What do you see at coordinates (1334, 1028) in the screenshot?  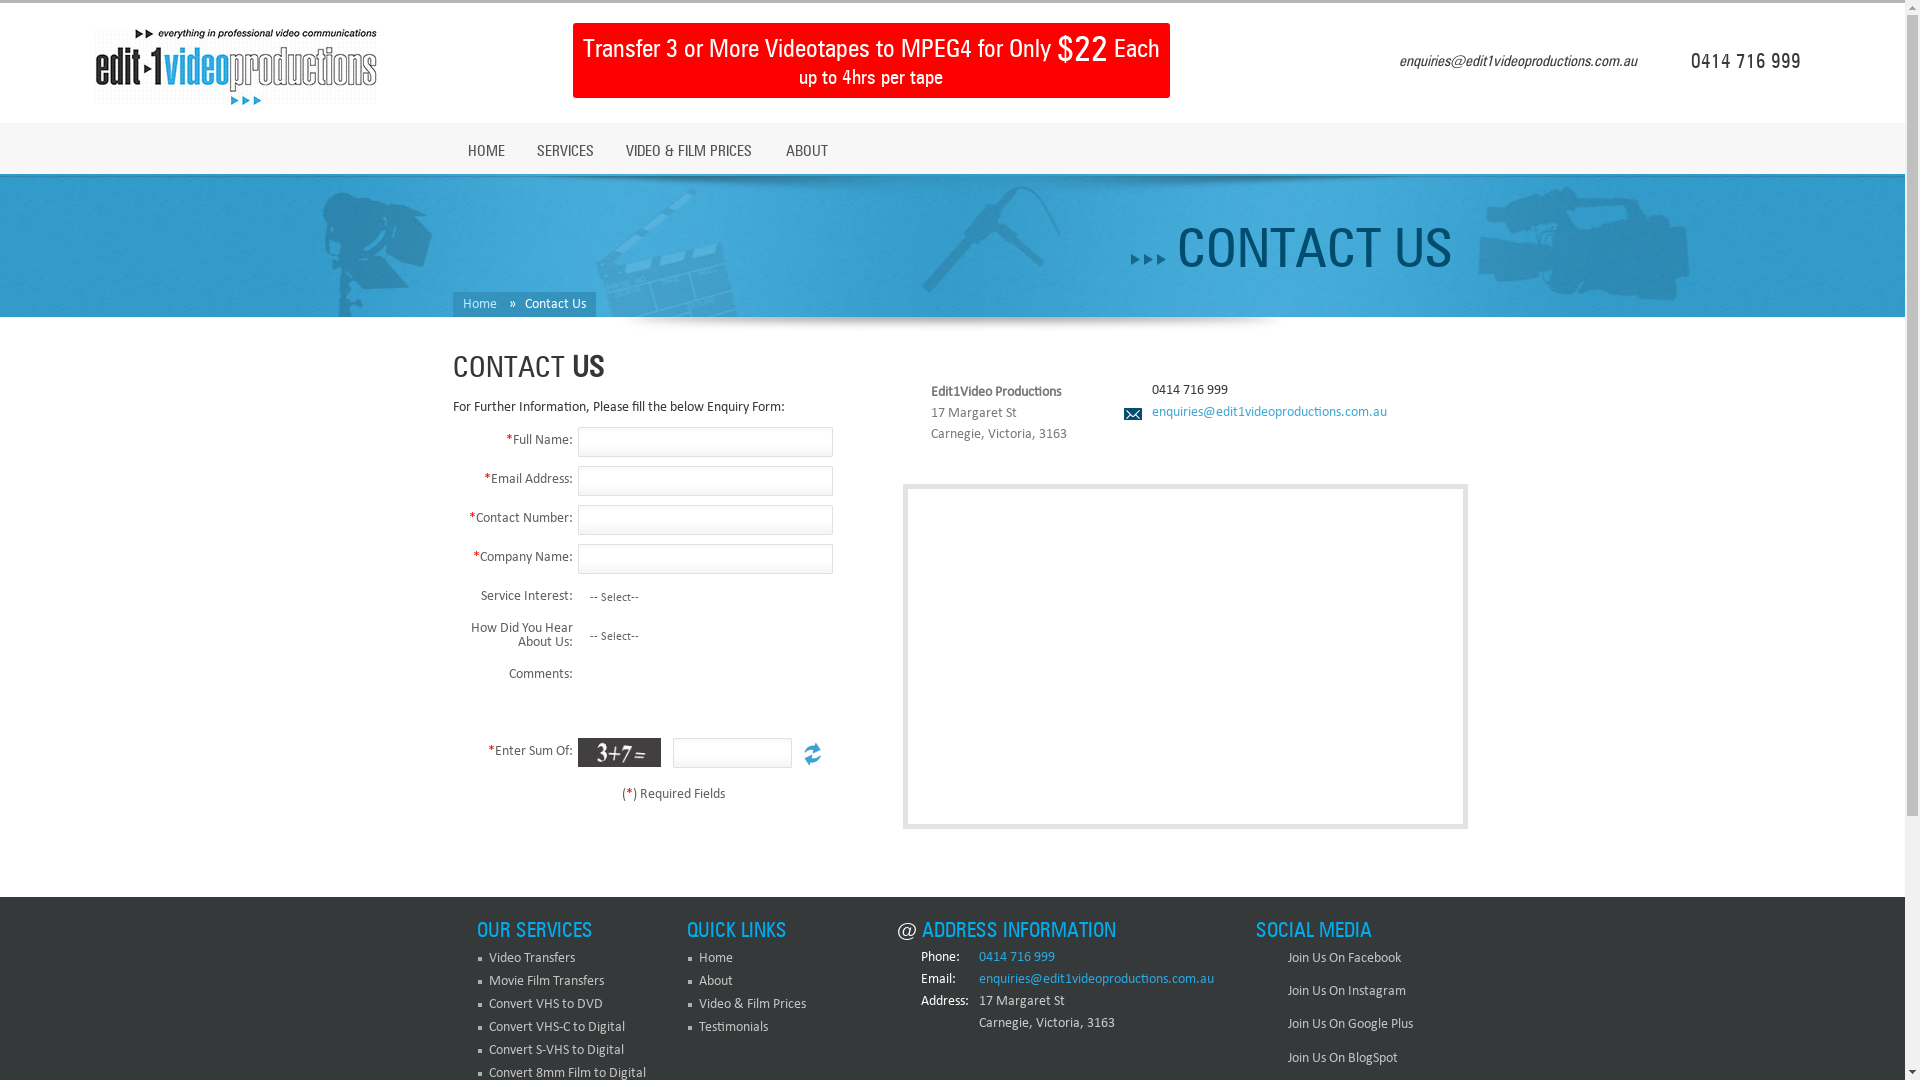 I see `Join Us On Google Plus` at bounding box center [1334, 1028].